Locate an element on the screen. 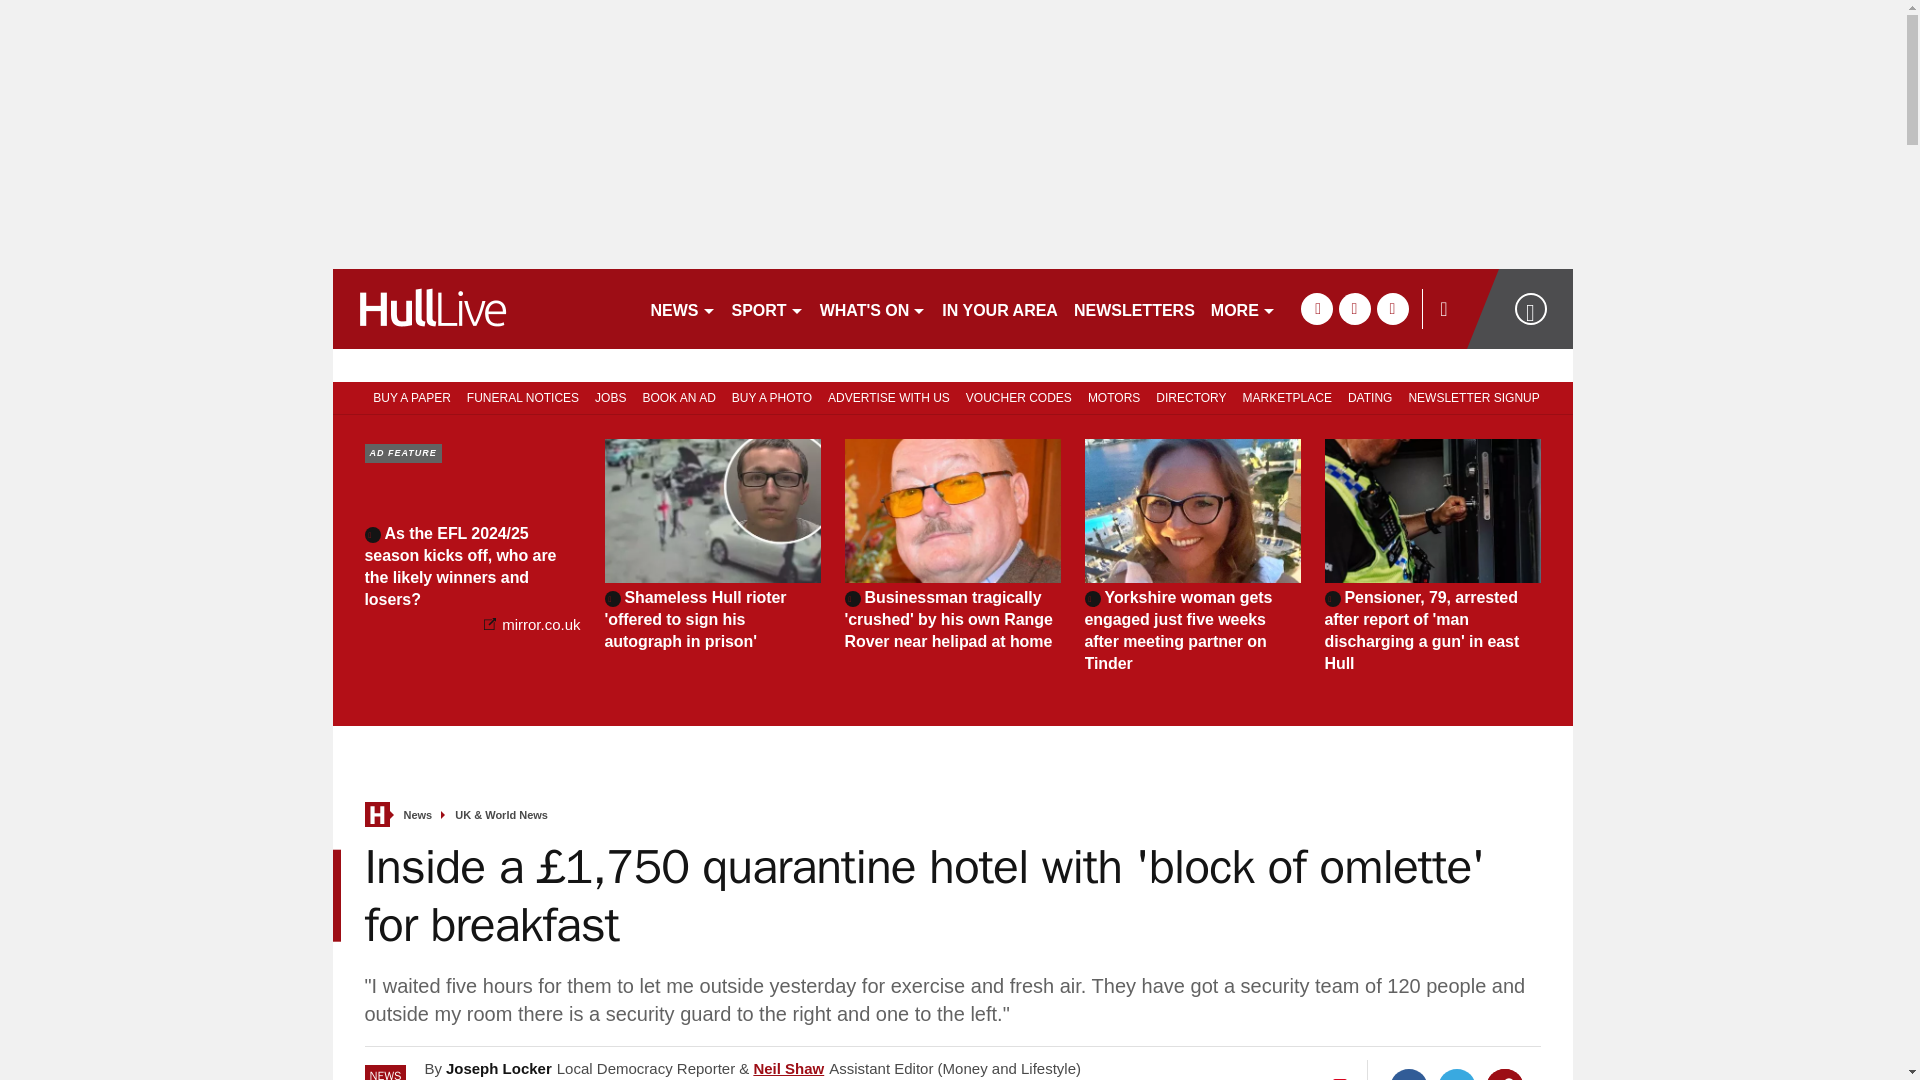 This screenshot has height=1080, width=1920. MORE is located at coordinates (1244, 308).